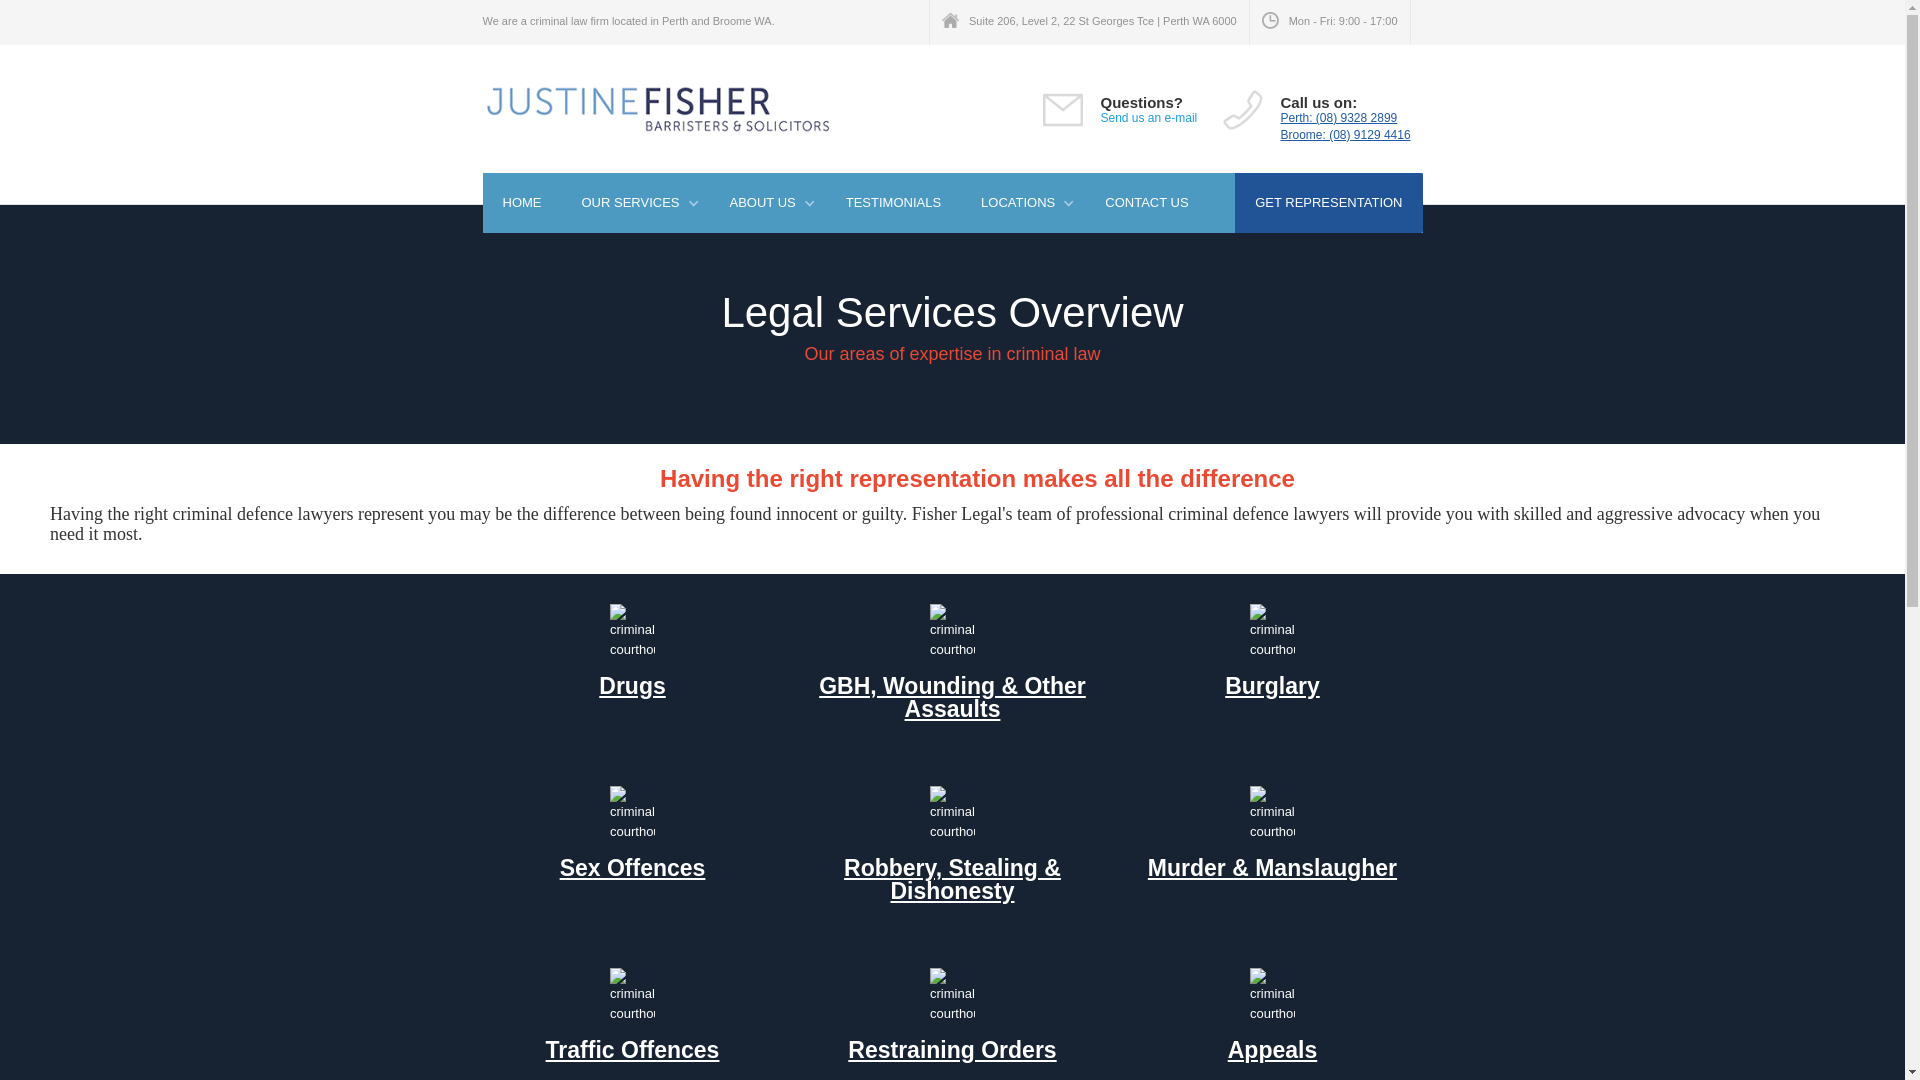 The width and height of the screenshot is (1920, 1080). What do you see at coordinates (1272, 1050) in the screenshot?
I see `Appeals` at bounding box center [1272, 1050].